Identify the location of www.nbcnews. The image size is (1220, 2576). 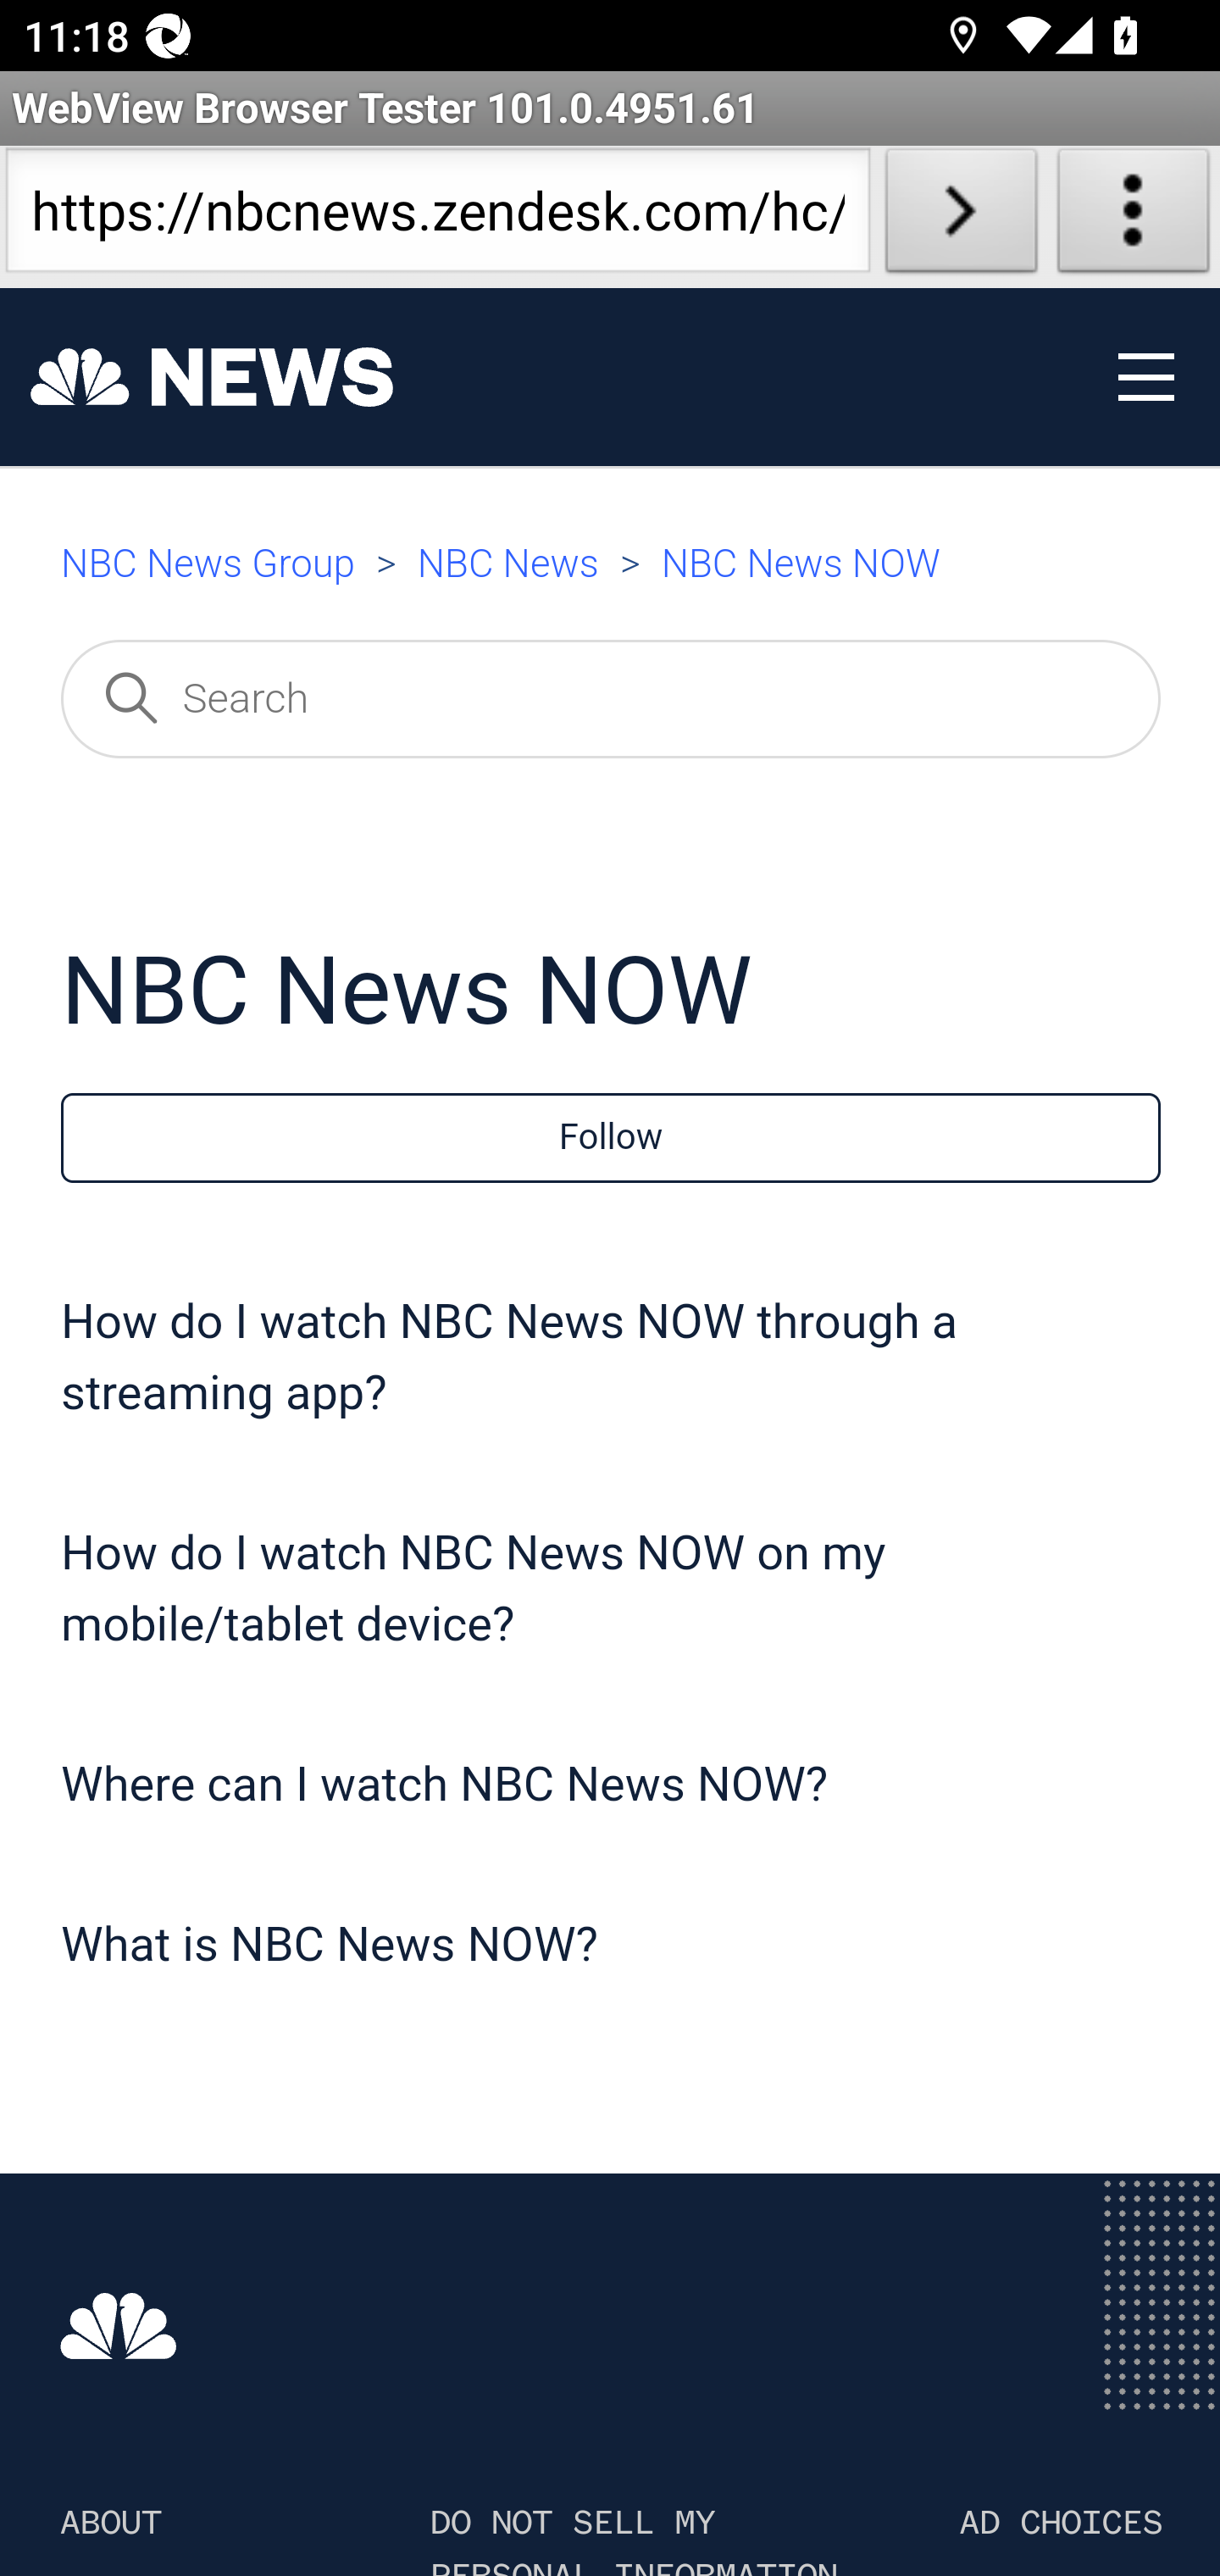
(120, 2324).